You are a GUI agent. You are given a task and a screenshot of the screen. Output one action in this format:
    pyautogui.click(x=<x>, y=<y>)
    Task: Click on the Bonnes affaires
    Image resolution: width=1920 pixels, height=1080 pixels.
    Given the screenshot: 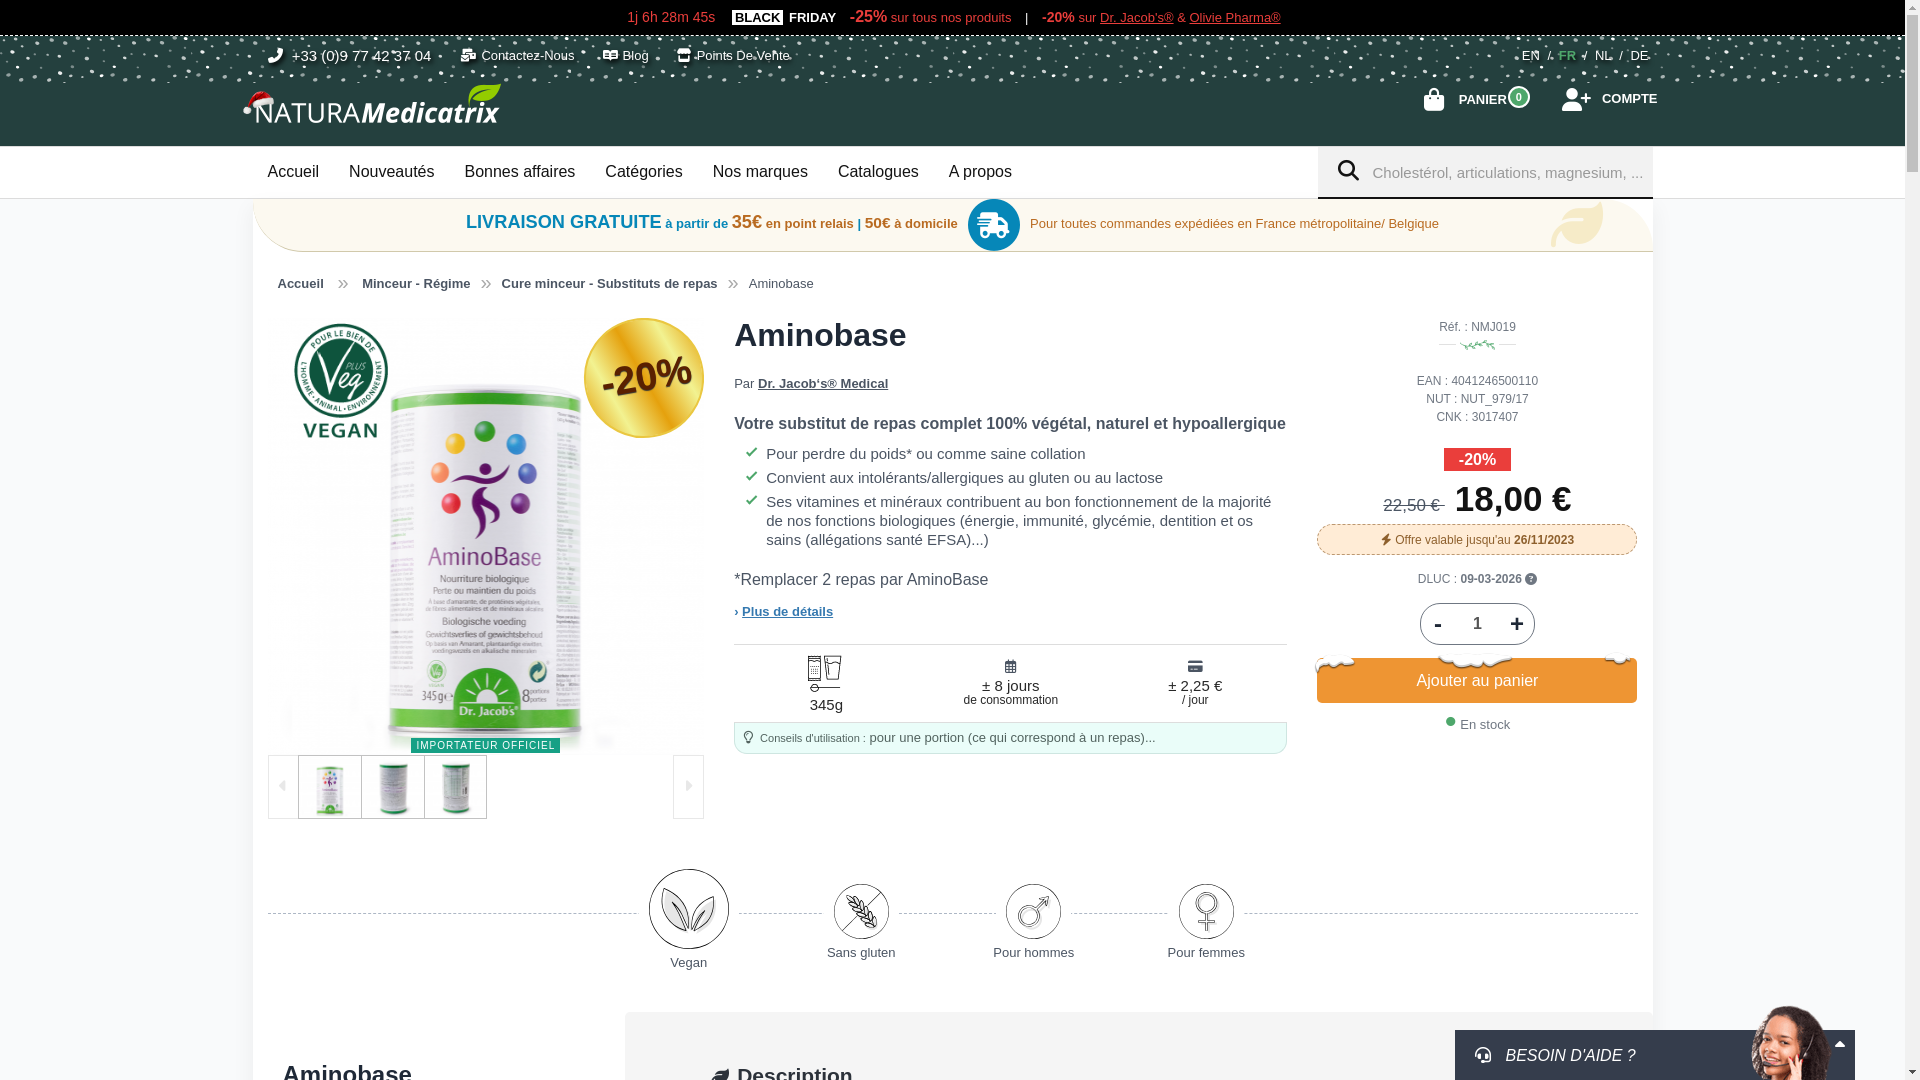 What is the action you would take?
    pyautogui.click(x=520, y=172)
    